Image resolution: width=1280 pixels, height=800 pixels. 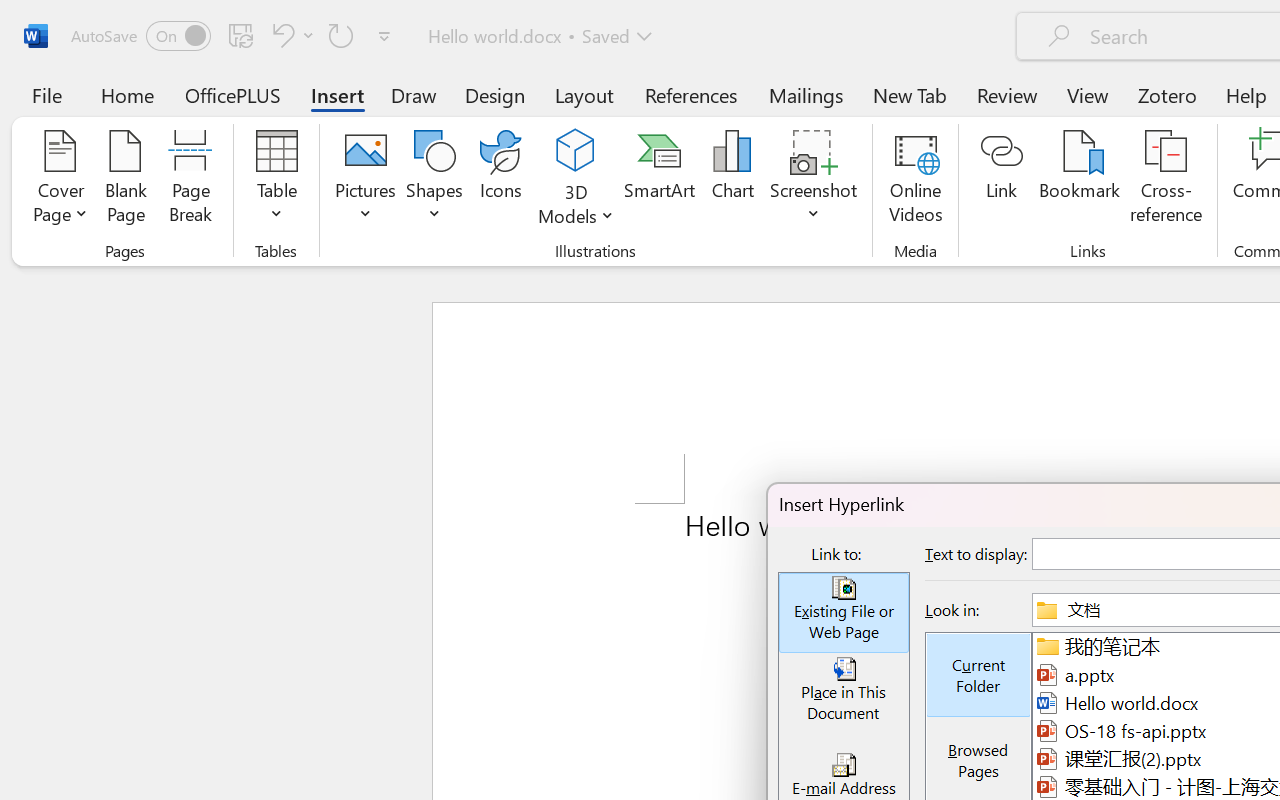 What do you see at coordinates (276, 180) in the screenshot?
I see `Table` at bounding box center [276, 180].